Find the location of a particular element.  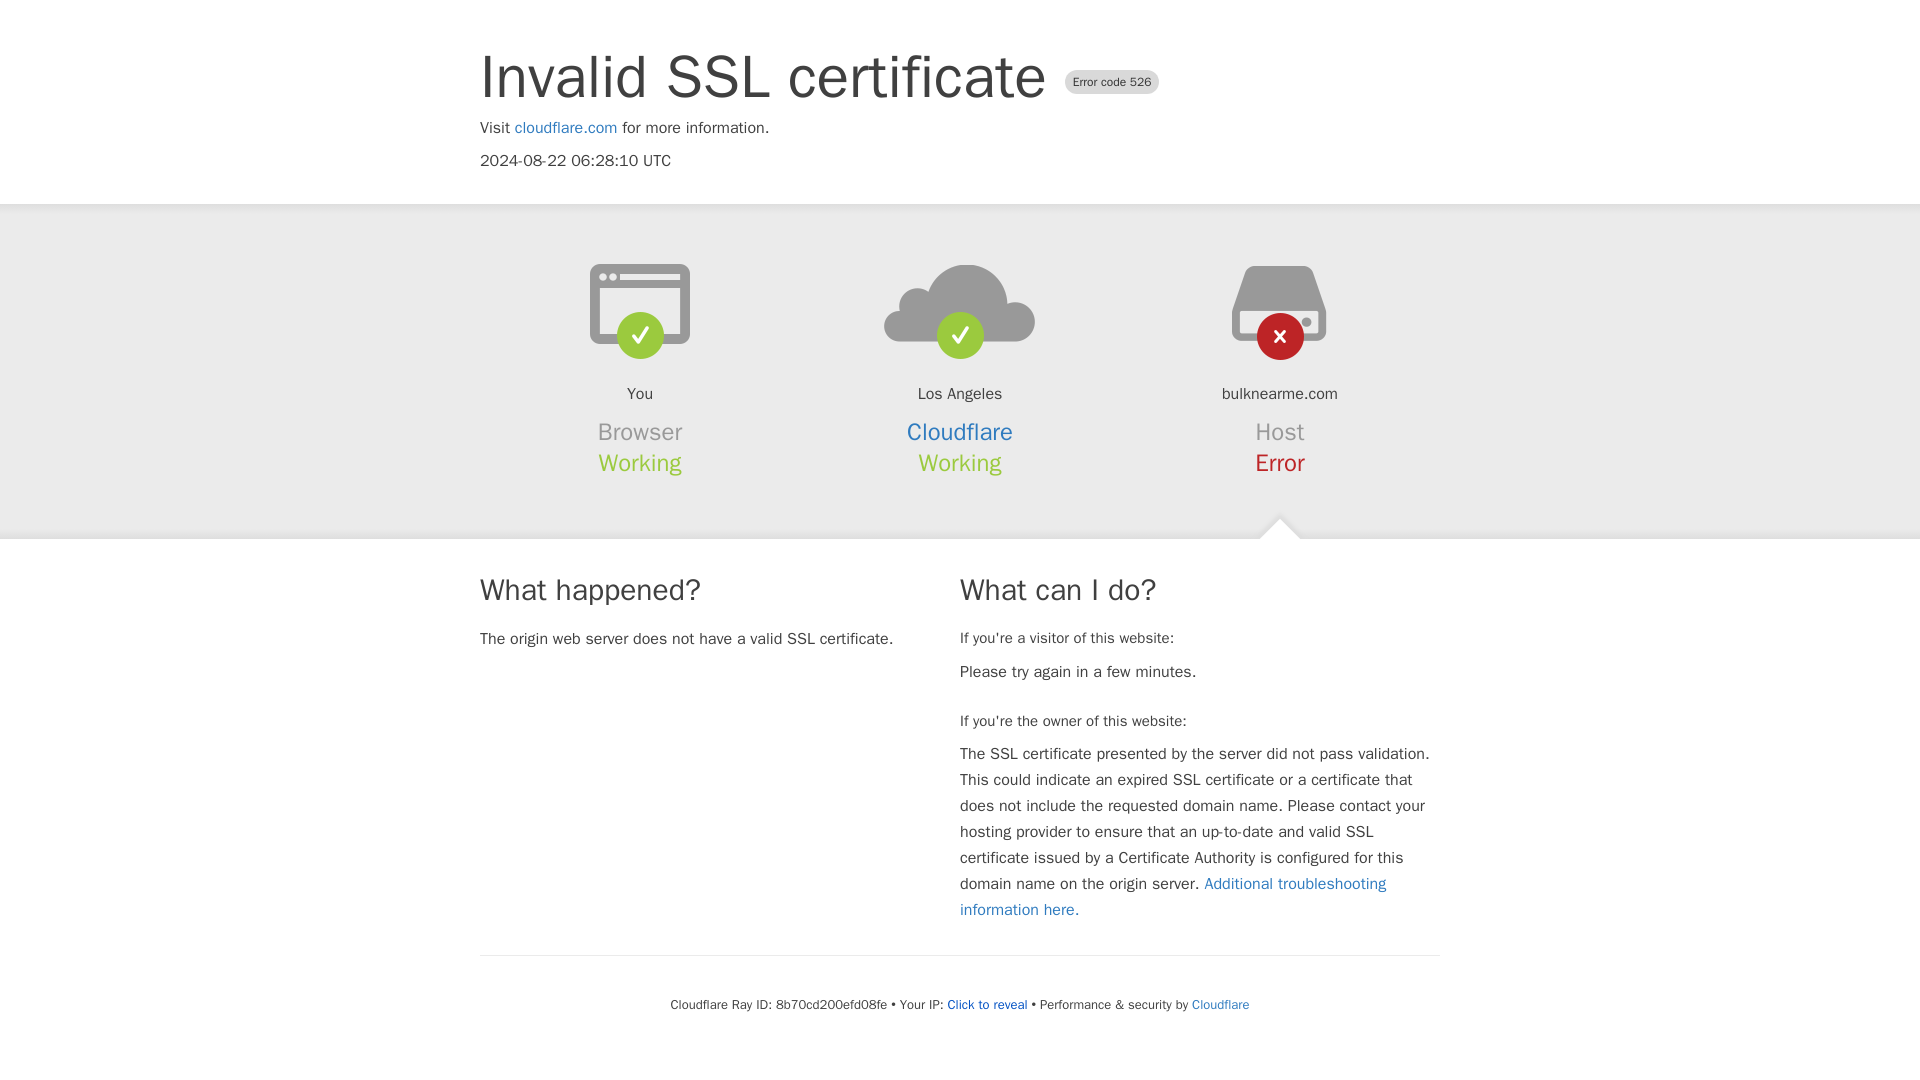

Click to reveal is located at coordinates (988, 1004).